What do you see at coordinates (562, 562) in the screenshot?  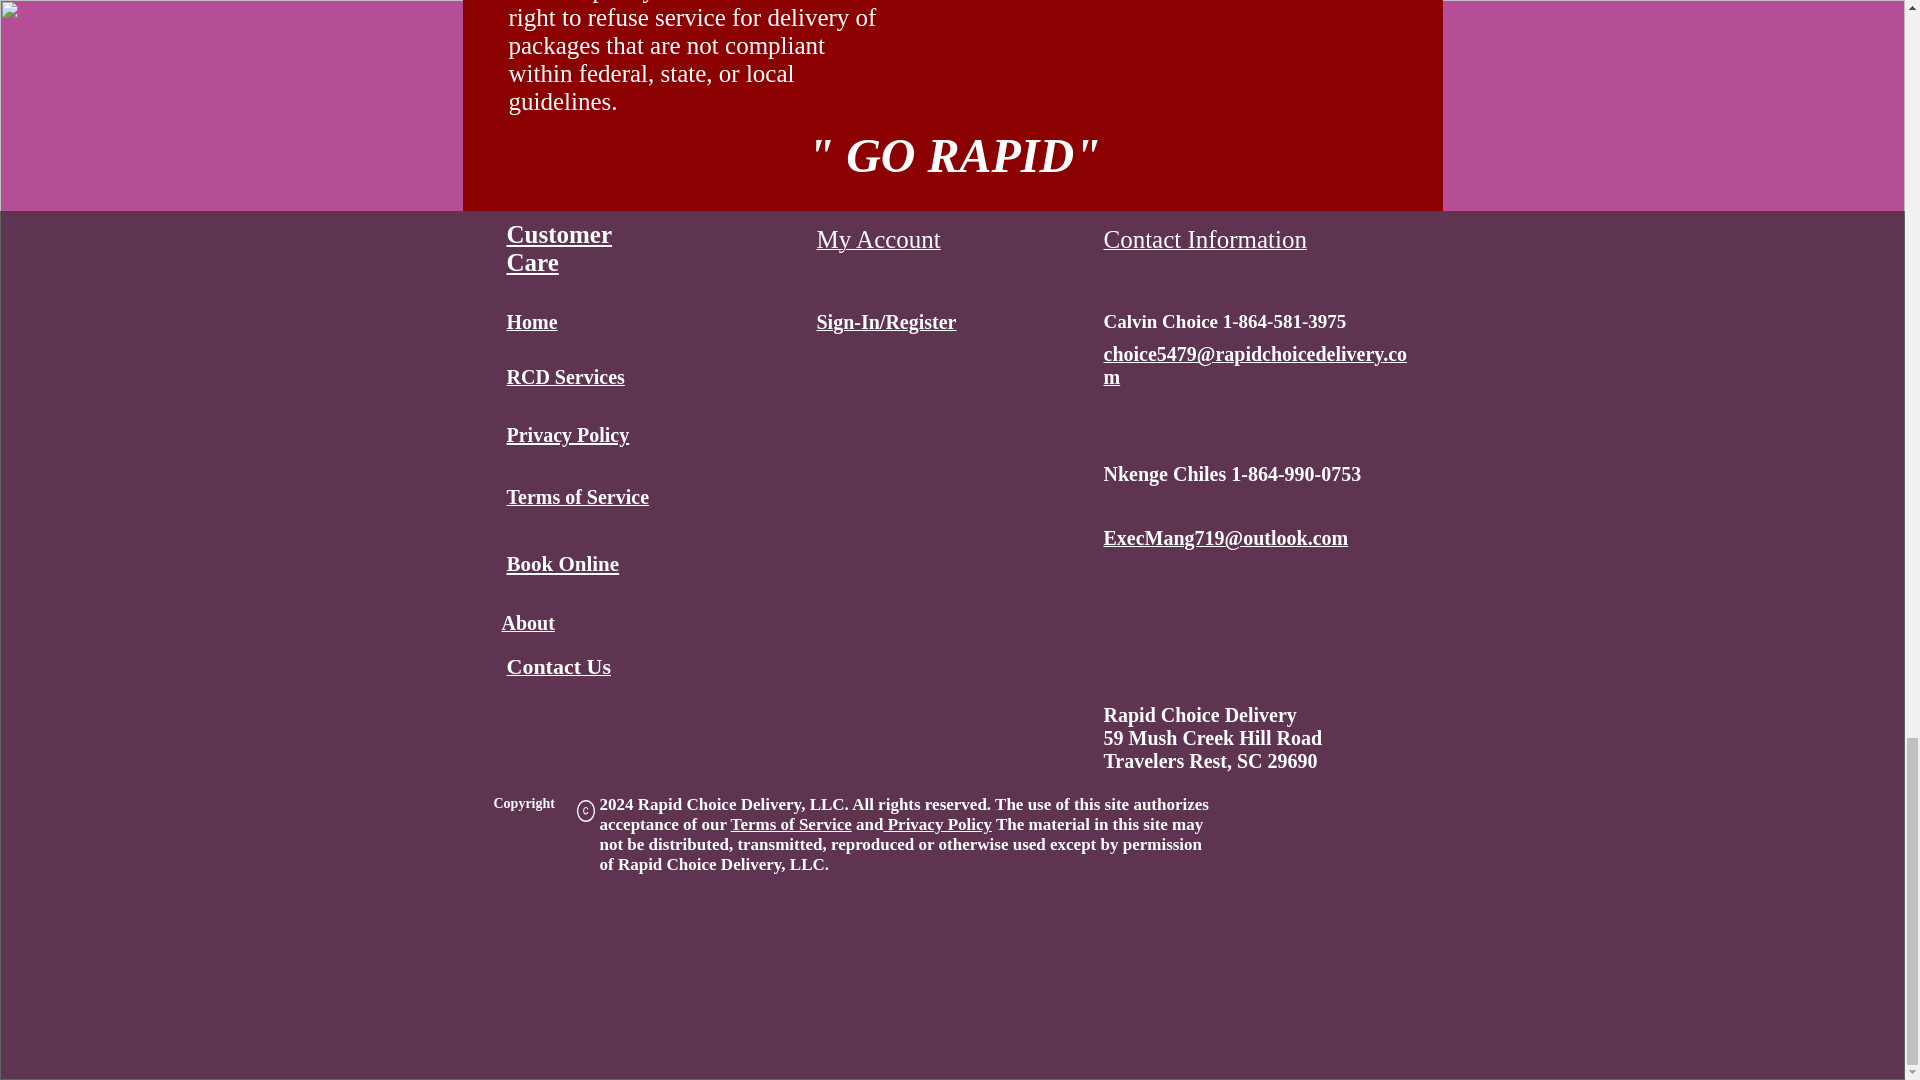 I see `Book Online` at bounding box center [562, 562].